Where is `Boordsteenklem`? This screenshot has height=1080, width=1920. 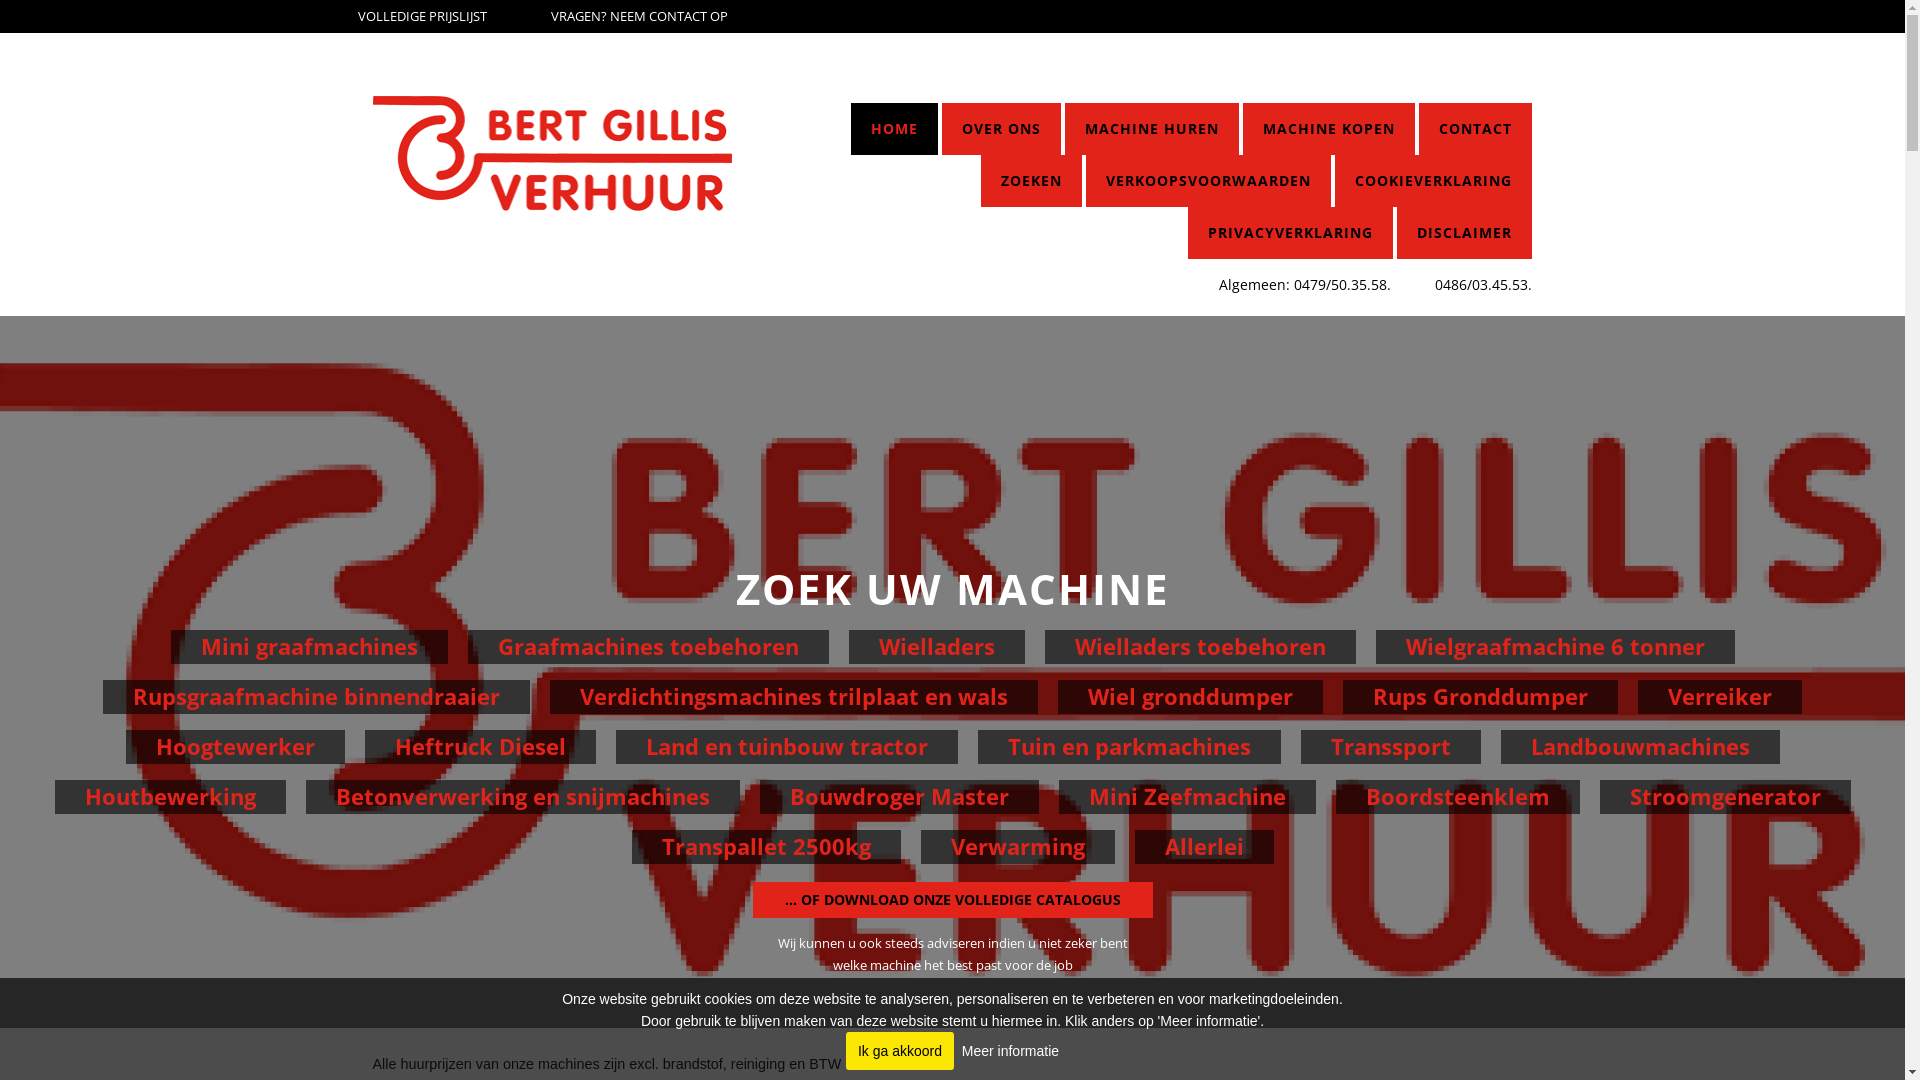 Boordsteenklem is located at coordinates (1458, 797).